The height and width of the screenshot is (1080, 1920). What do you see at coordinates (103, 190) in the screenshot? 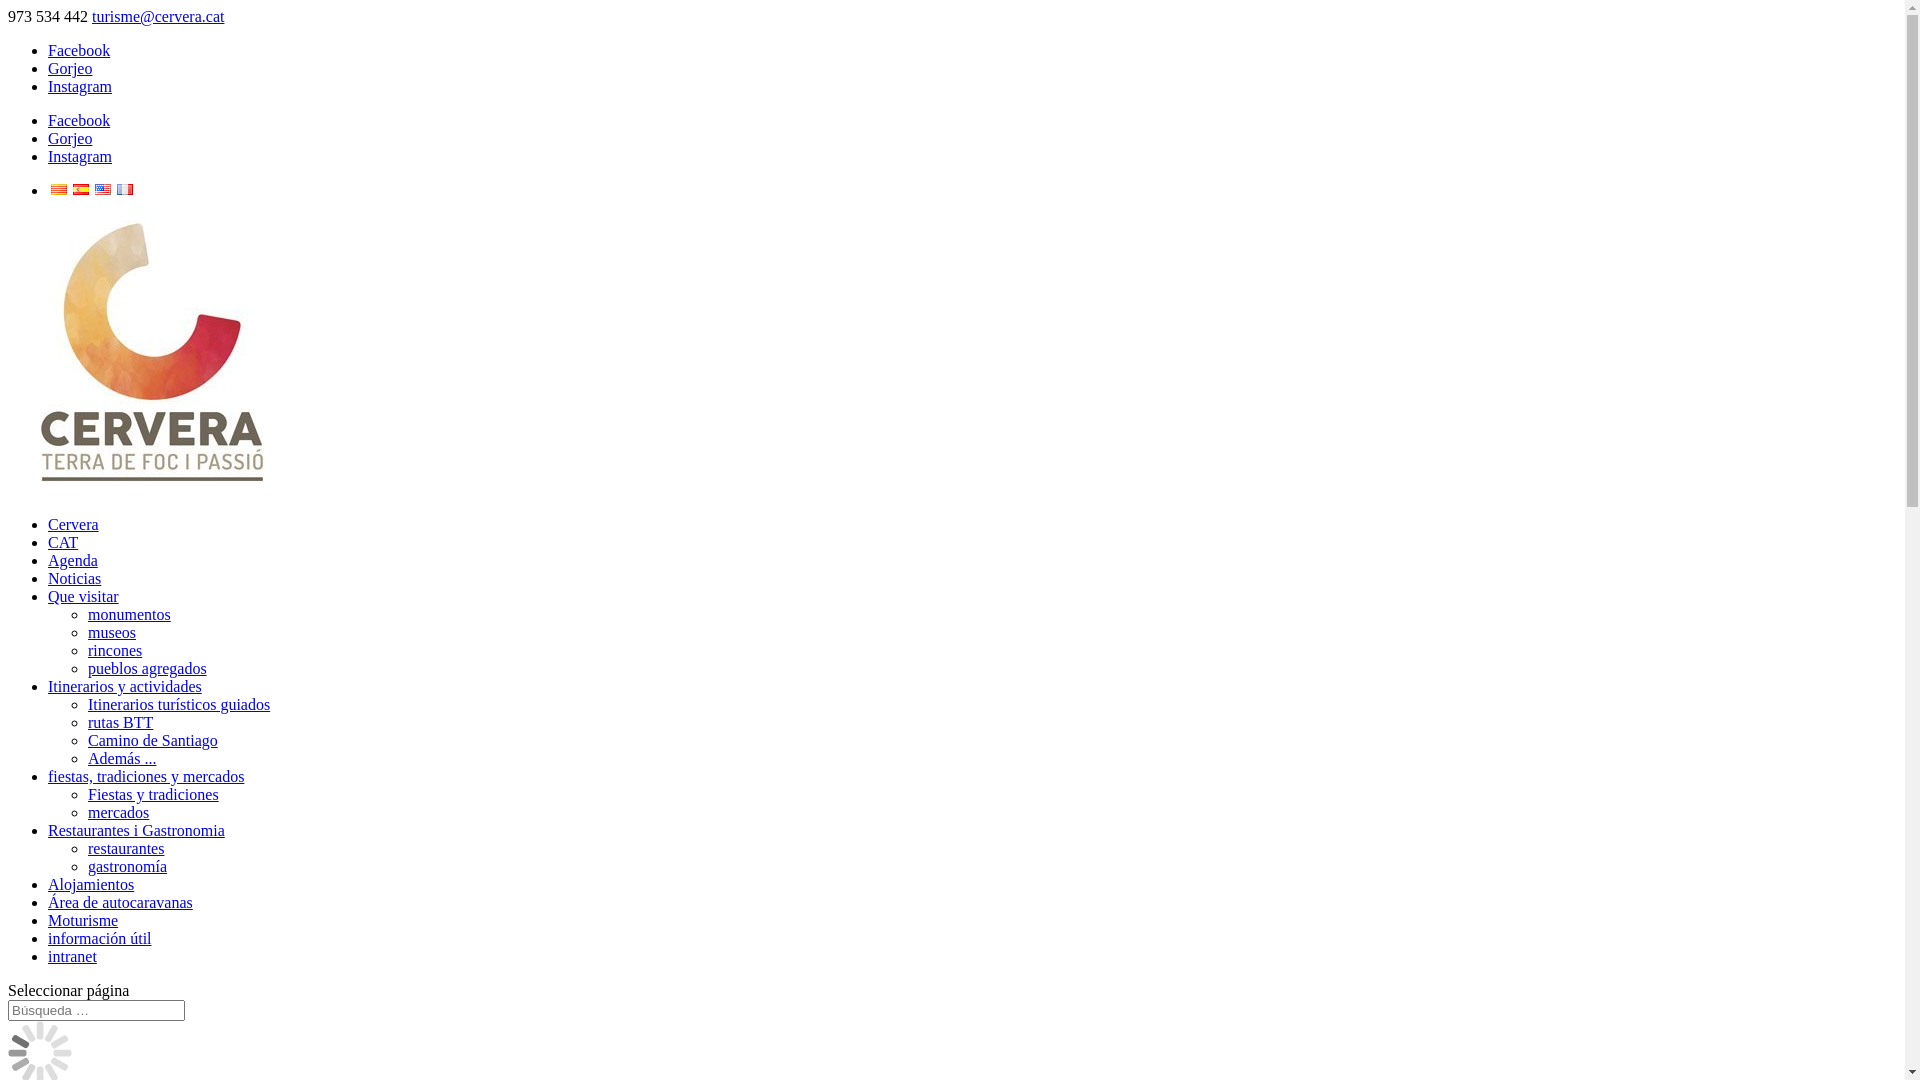
I see `English` at bounding box center [103, 190].